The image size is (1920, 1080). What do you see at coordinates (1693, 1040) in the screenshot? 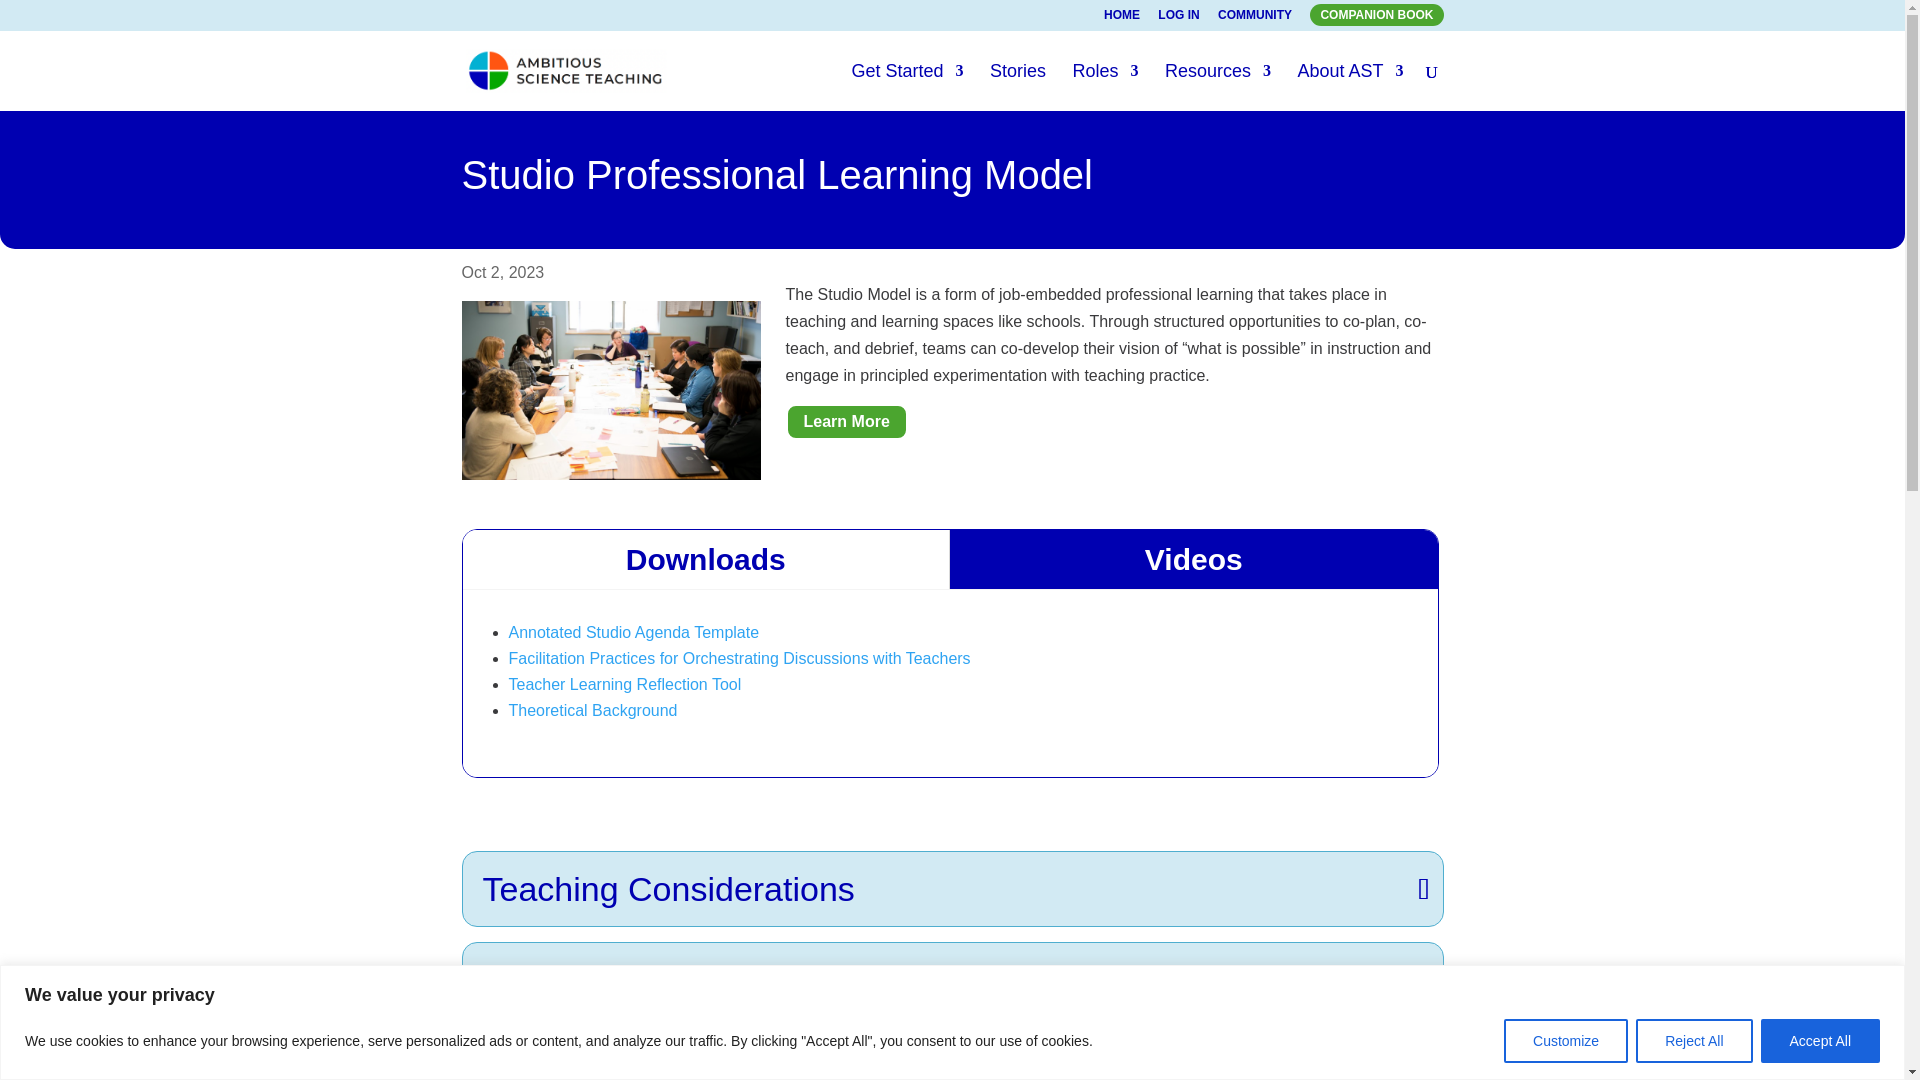
I see `Reject All` at bounding box center [1693, 1040].